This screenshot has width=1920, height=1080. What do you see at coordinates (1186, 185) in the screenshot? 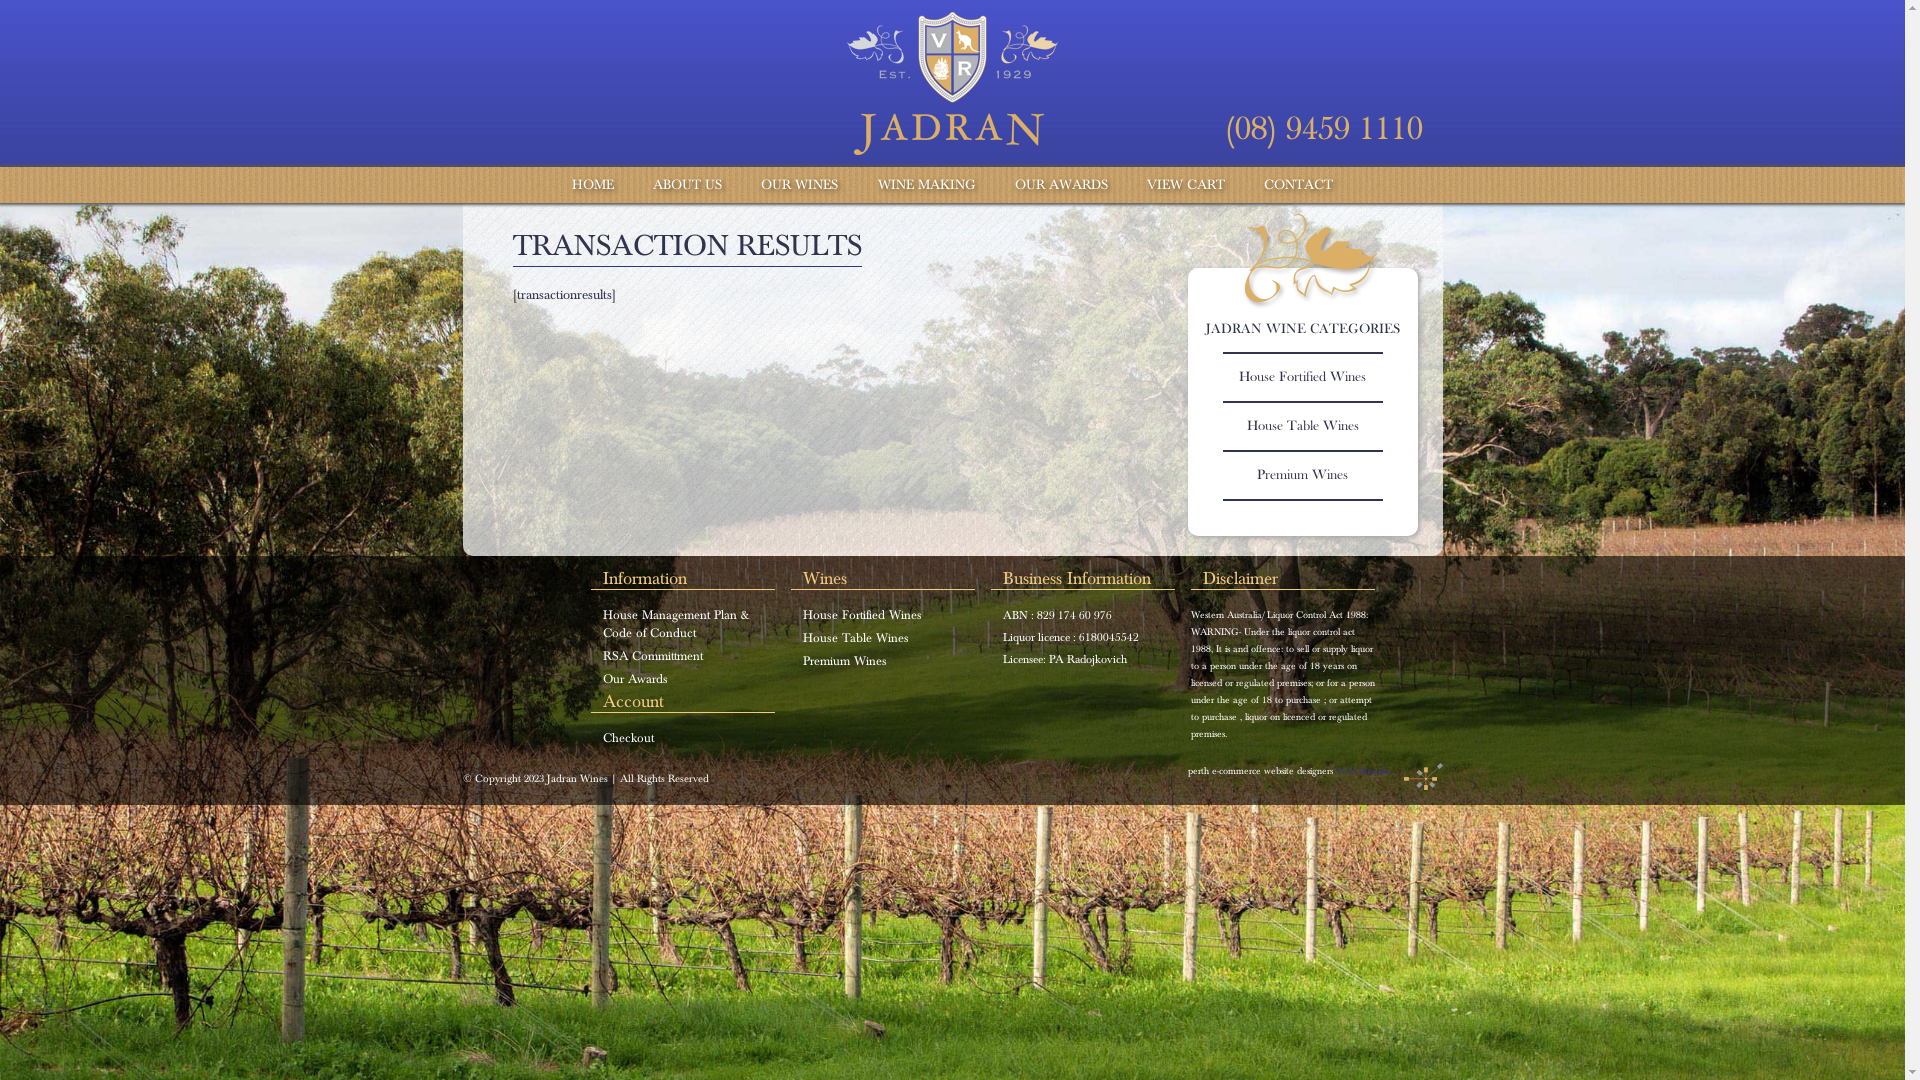
I see `VIEW CART` at bounding box center [1186, 185].